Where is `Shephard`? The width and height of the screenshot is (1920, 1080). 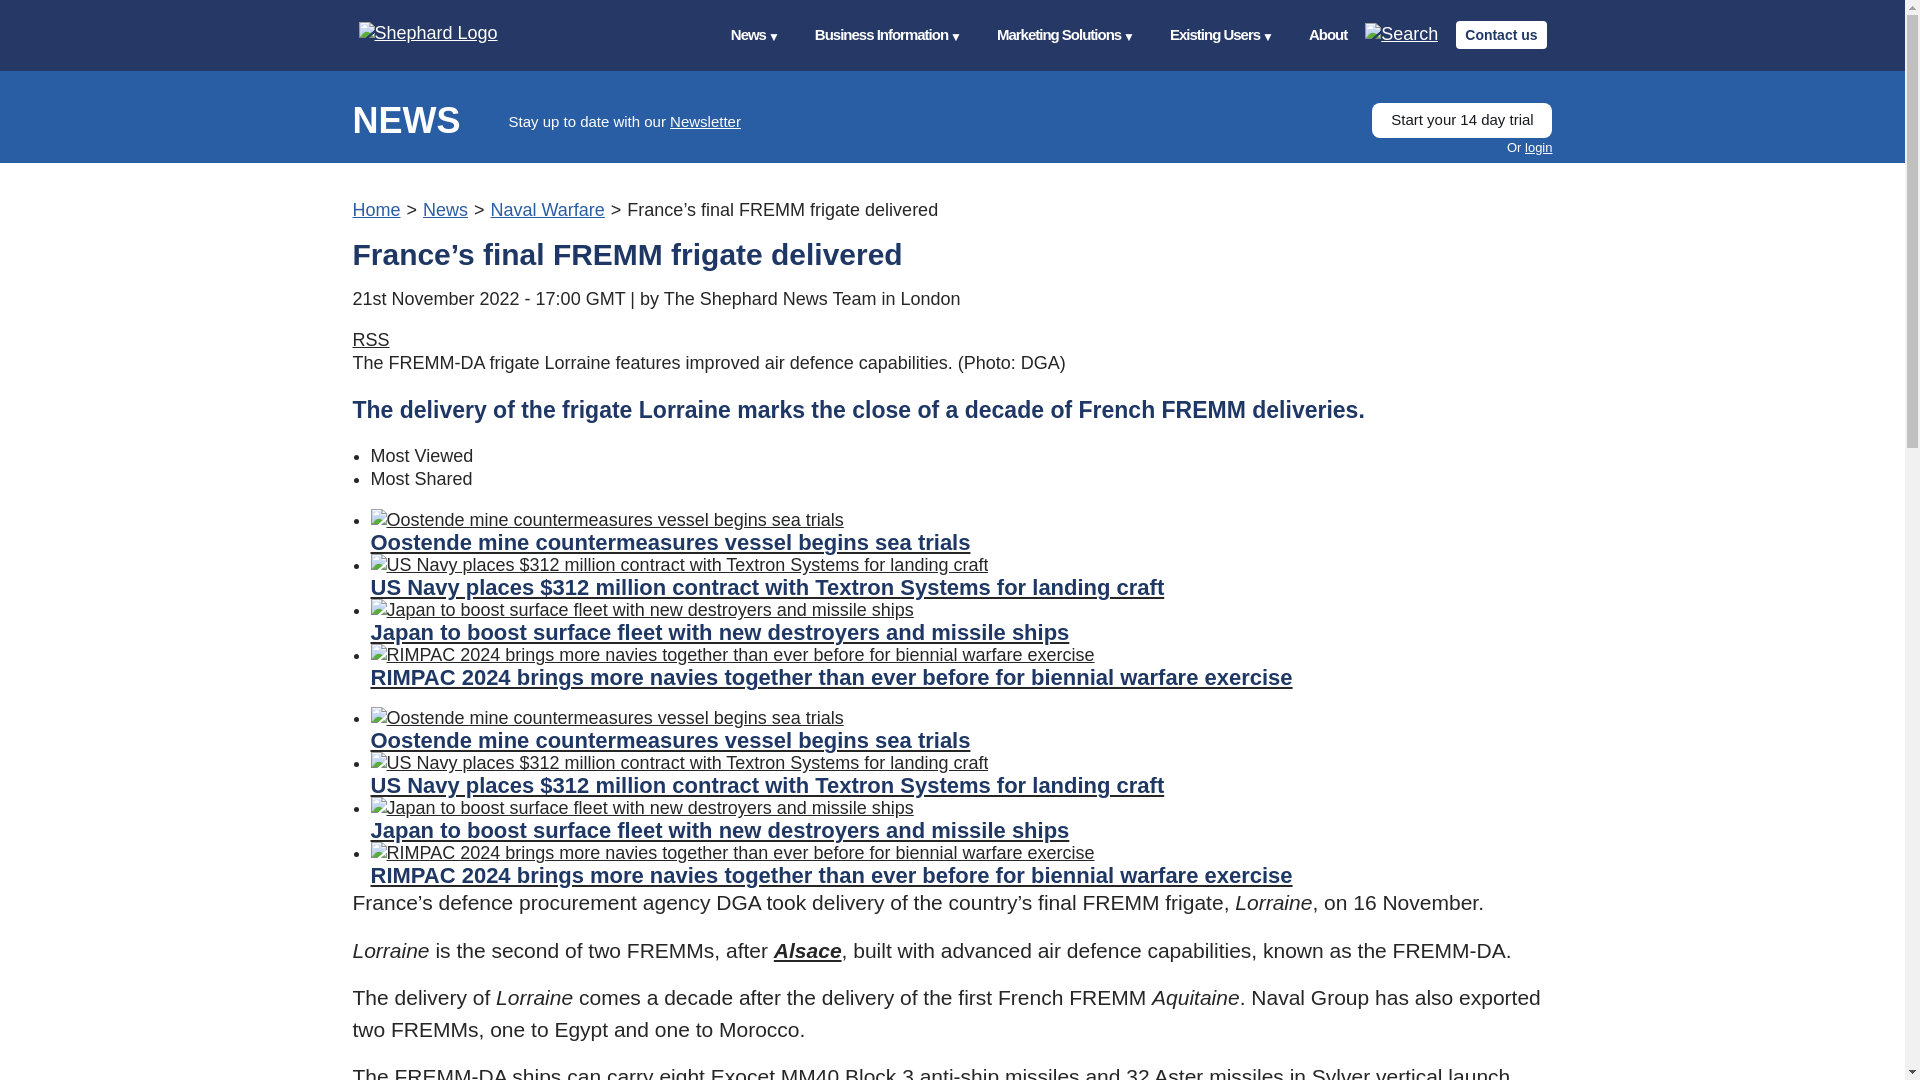
Shephard is located at coordinates (447, 34).